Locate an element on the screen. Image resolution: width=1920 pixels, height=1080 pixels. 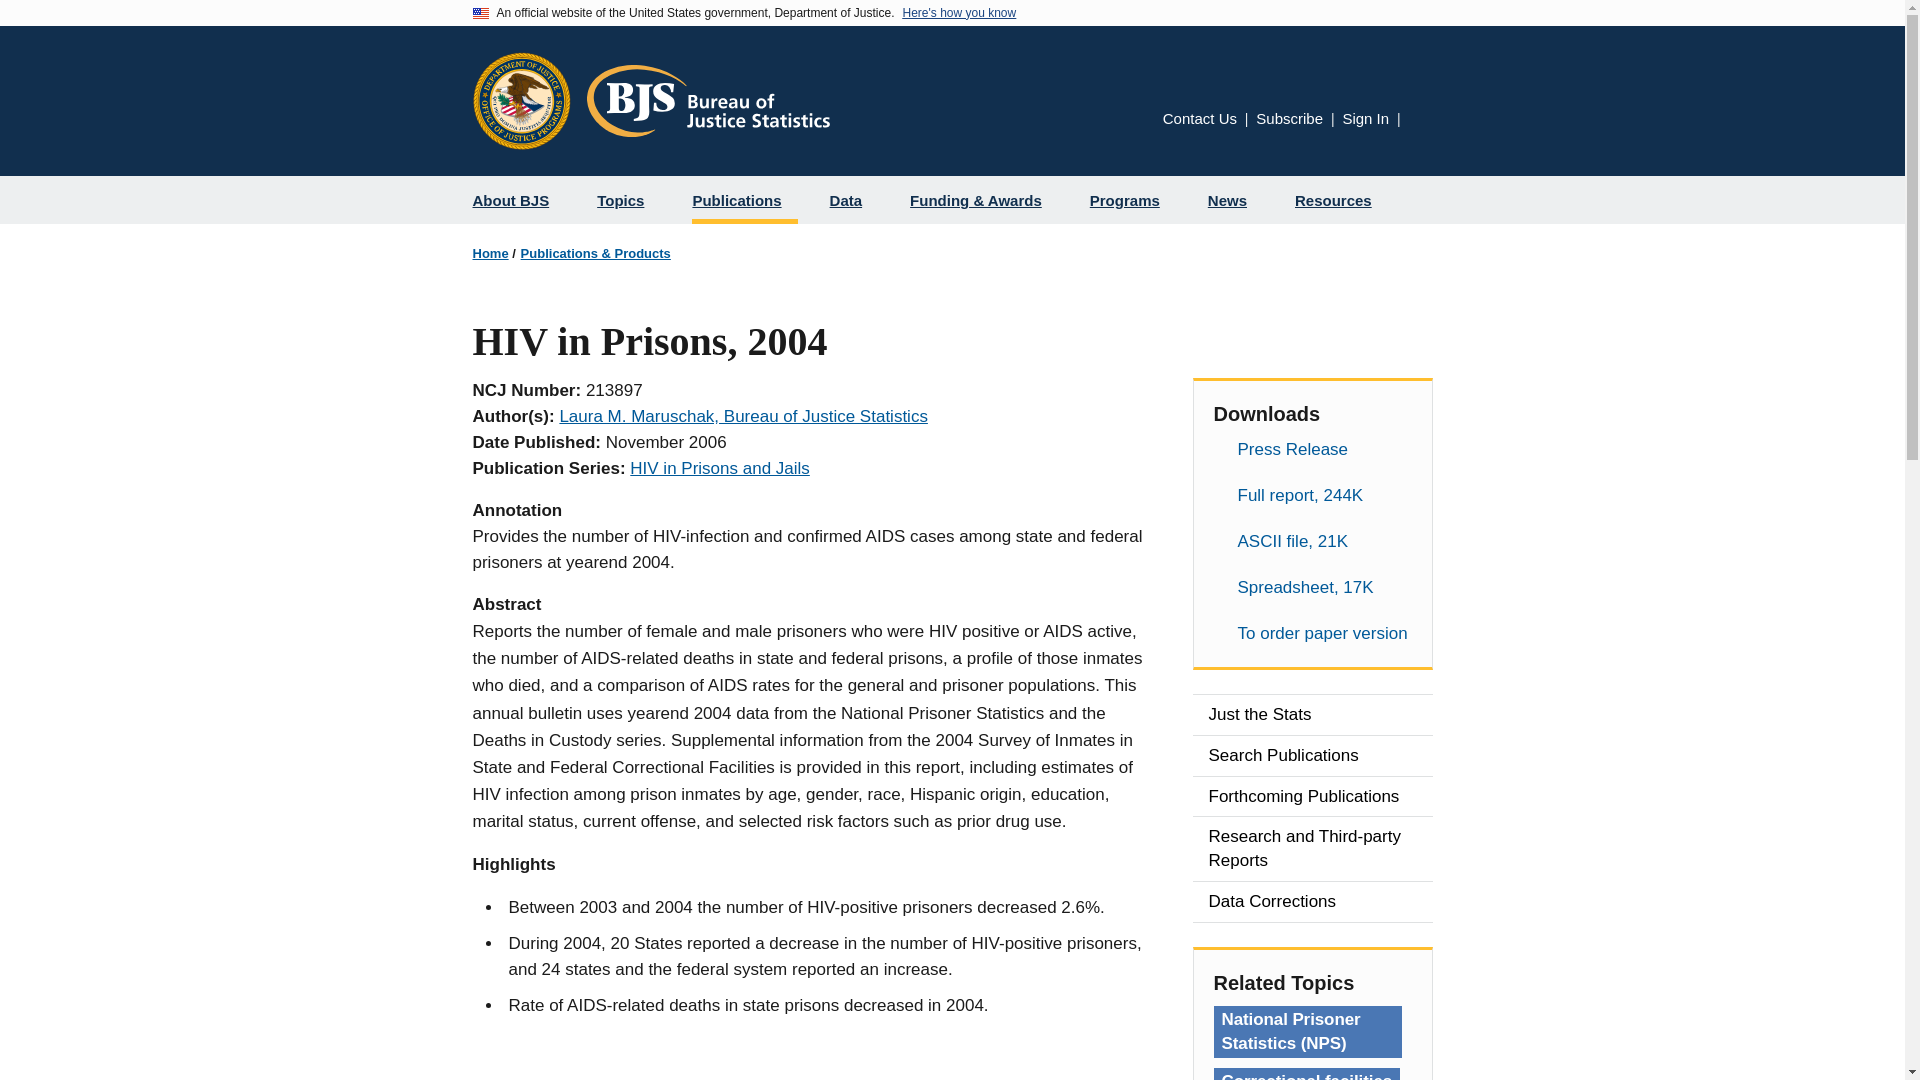
ASCII file, 21K is located at coordinates (1312, 542).